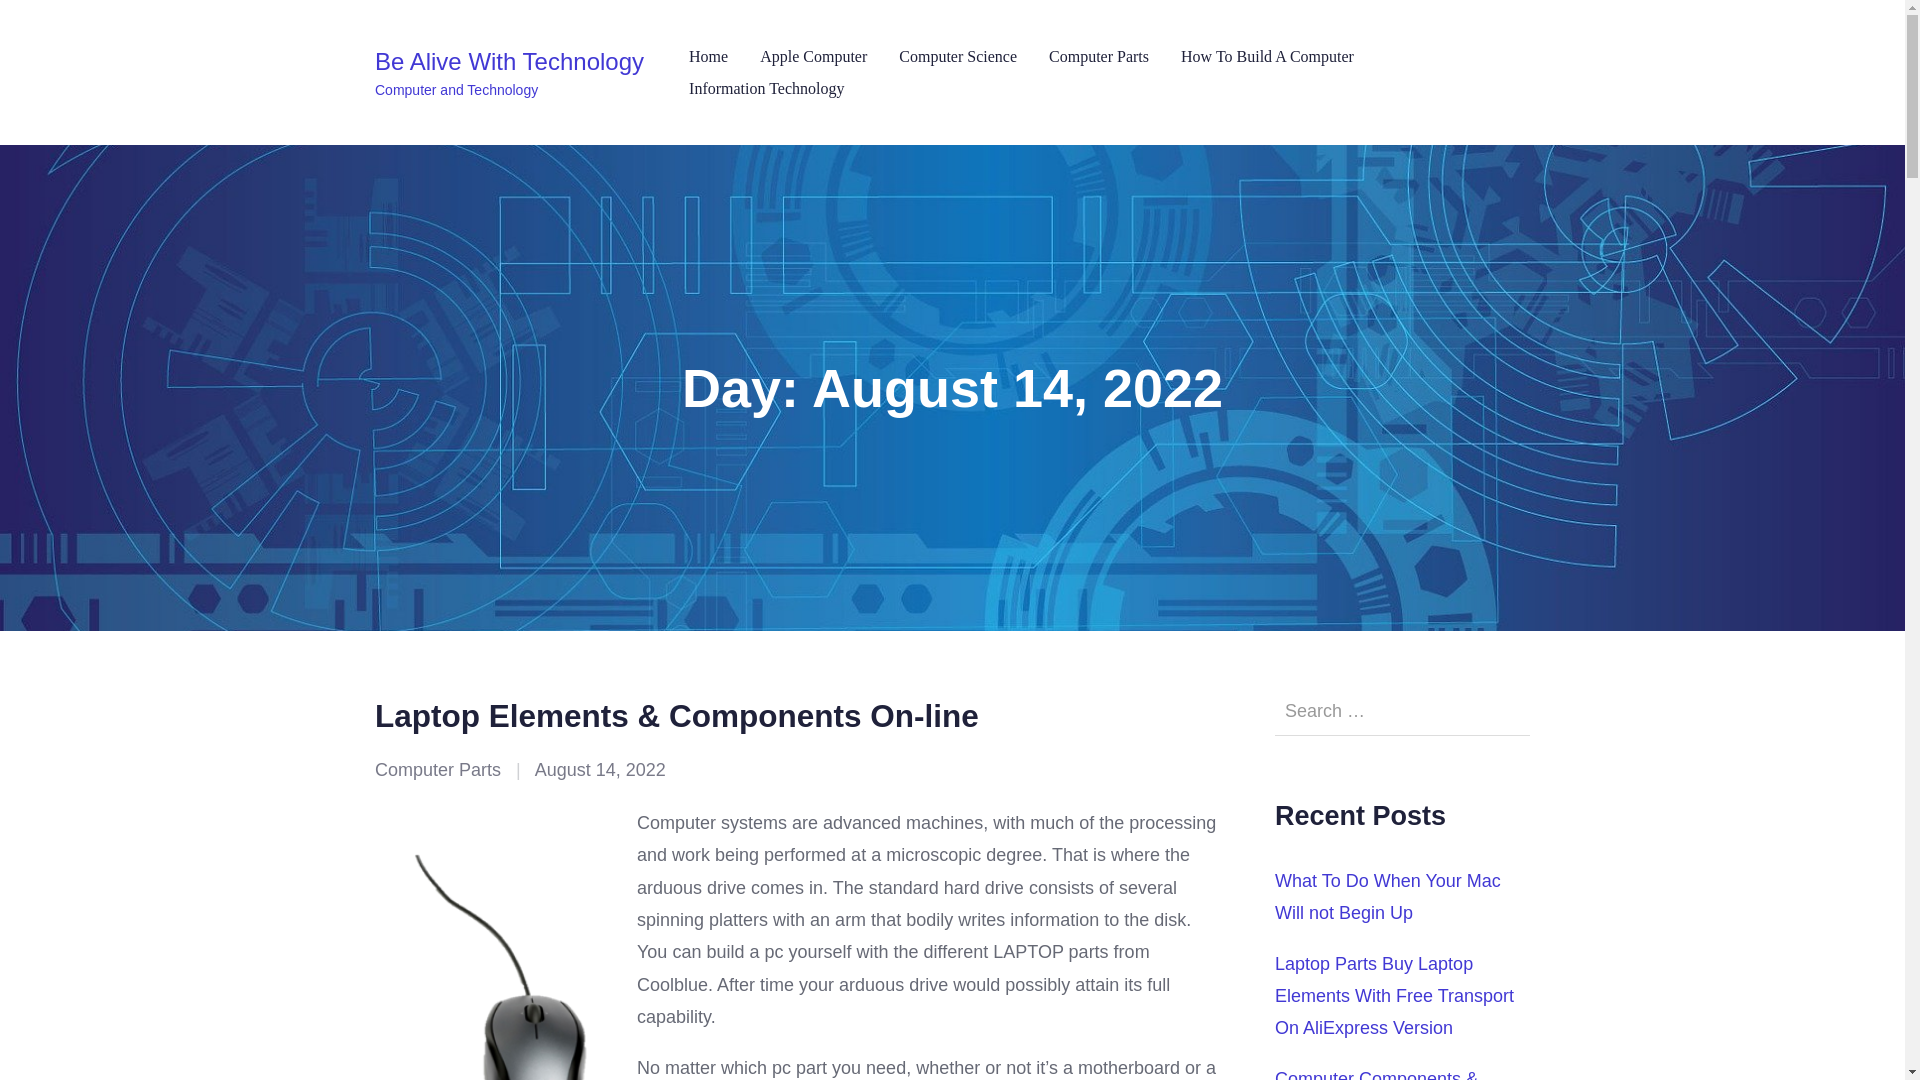 The height and width of the screenshot is (1080, 1920). I want to click on What To Do When Your Mac Will not Begin Up, so click(1388, 896).